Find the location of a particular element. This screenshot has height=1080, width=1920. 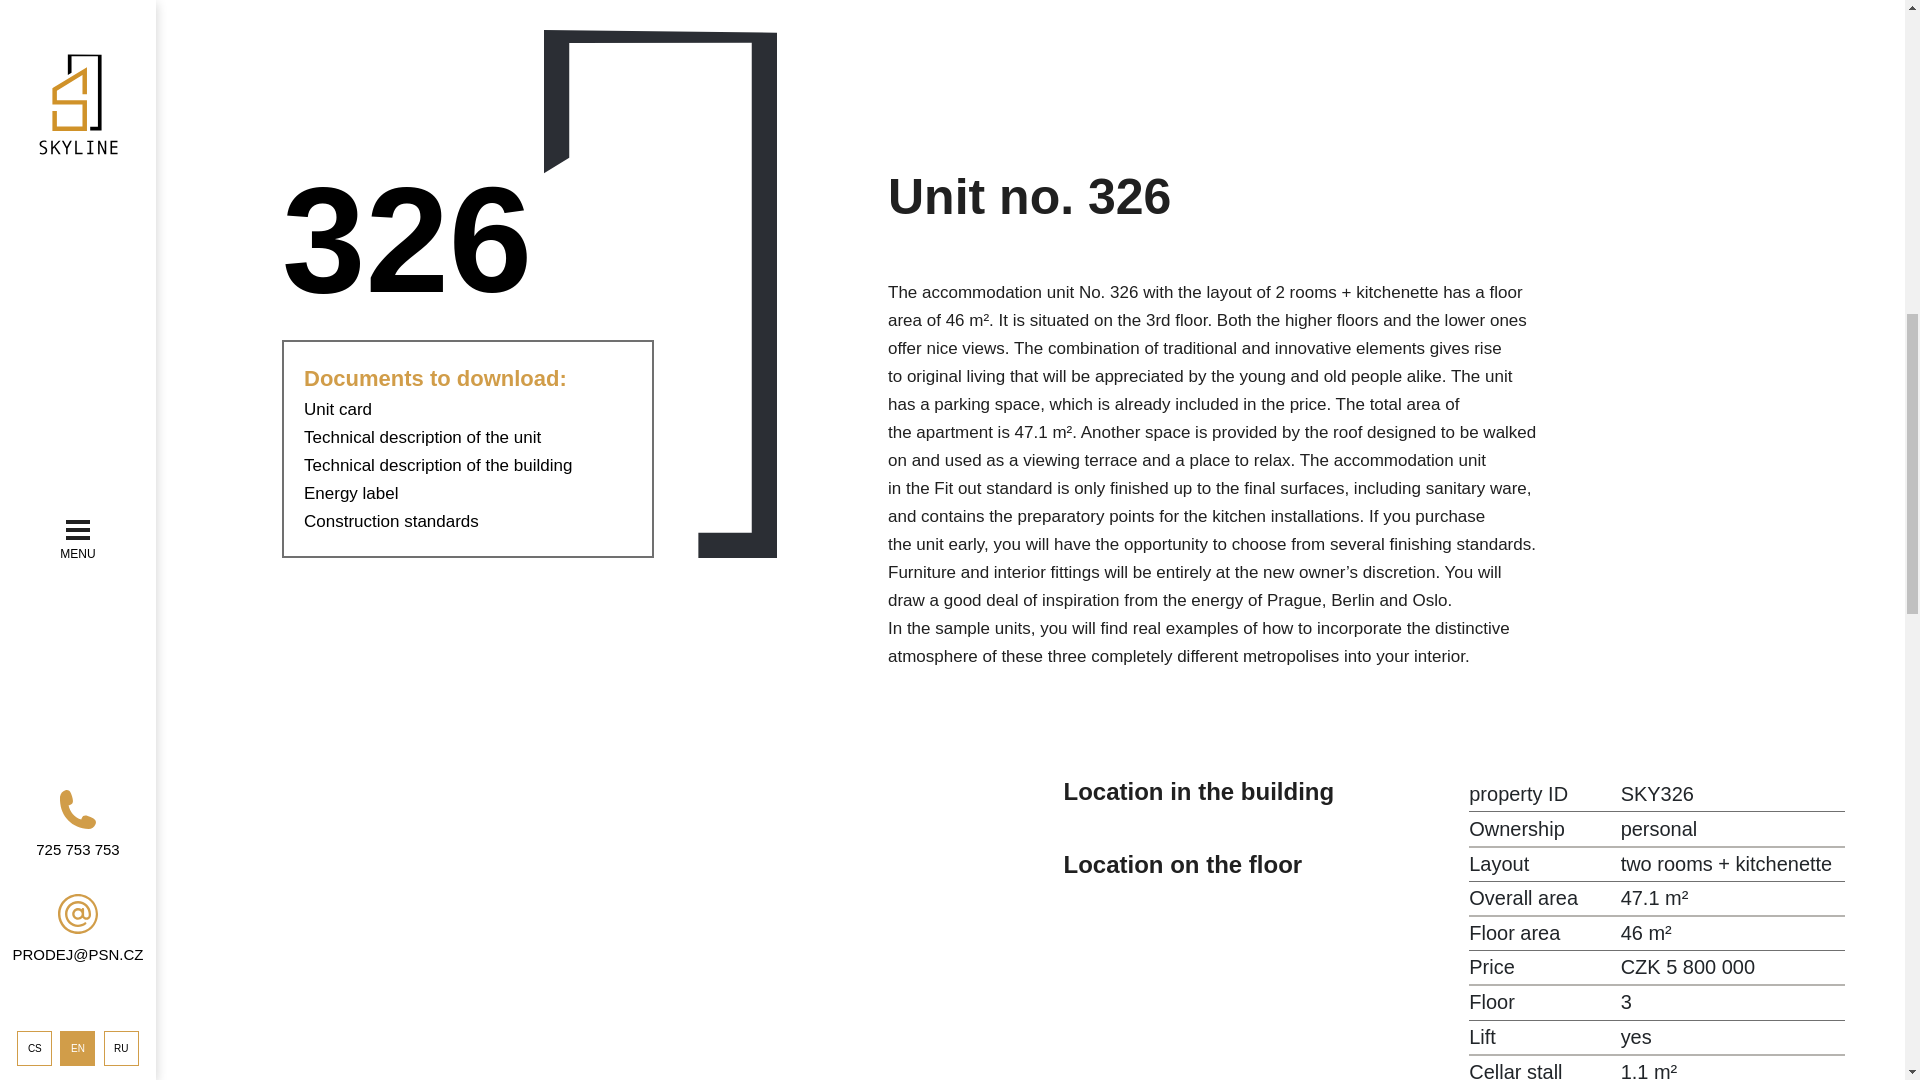

construction standards is located at coordinates (390, 521).